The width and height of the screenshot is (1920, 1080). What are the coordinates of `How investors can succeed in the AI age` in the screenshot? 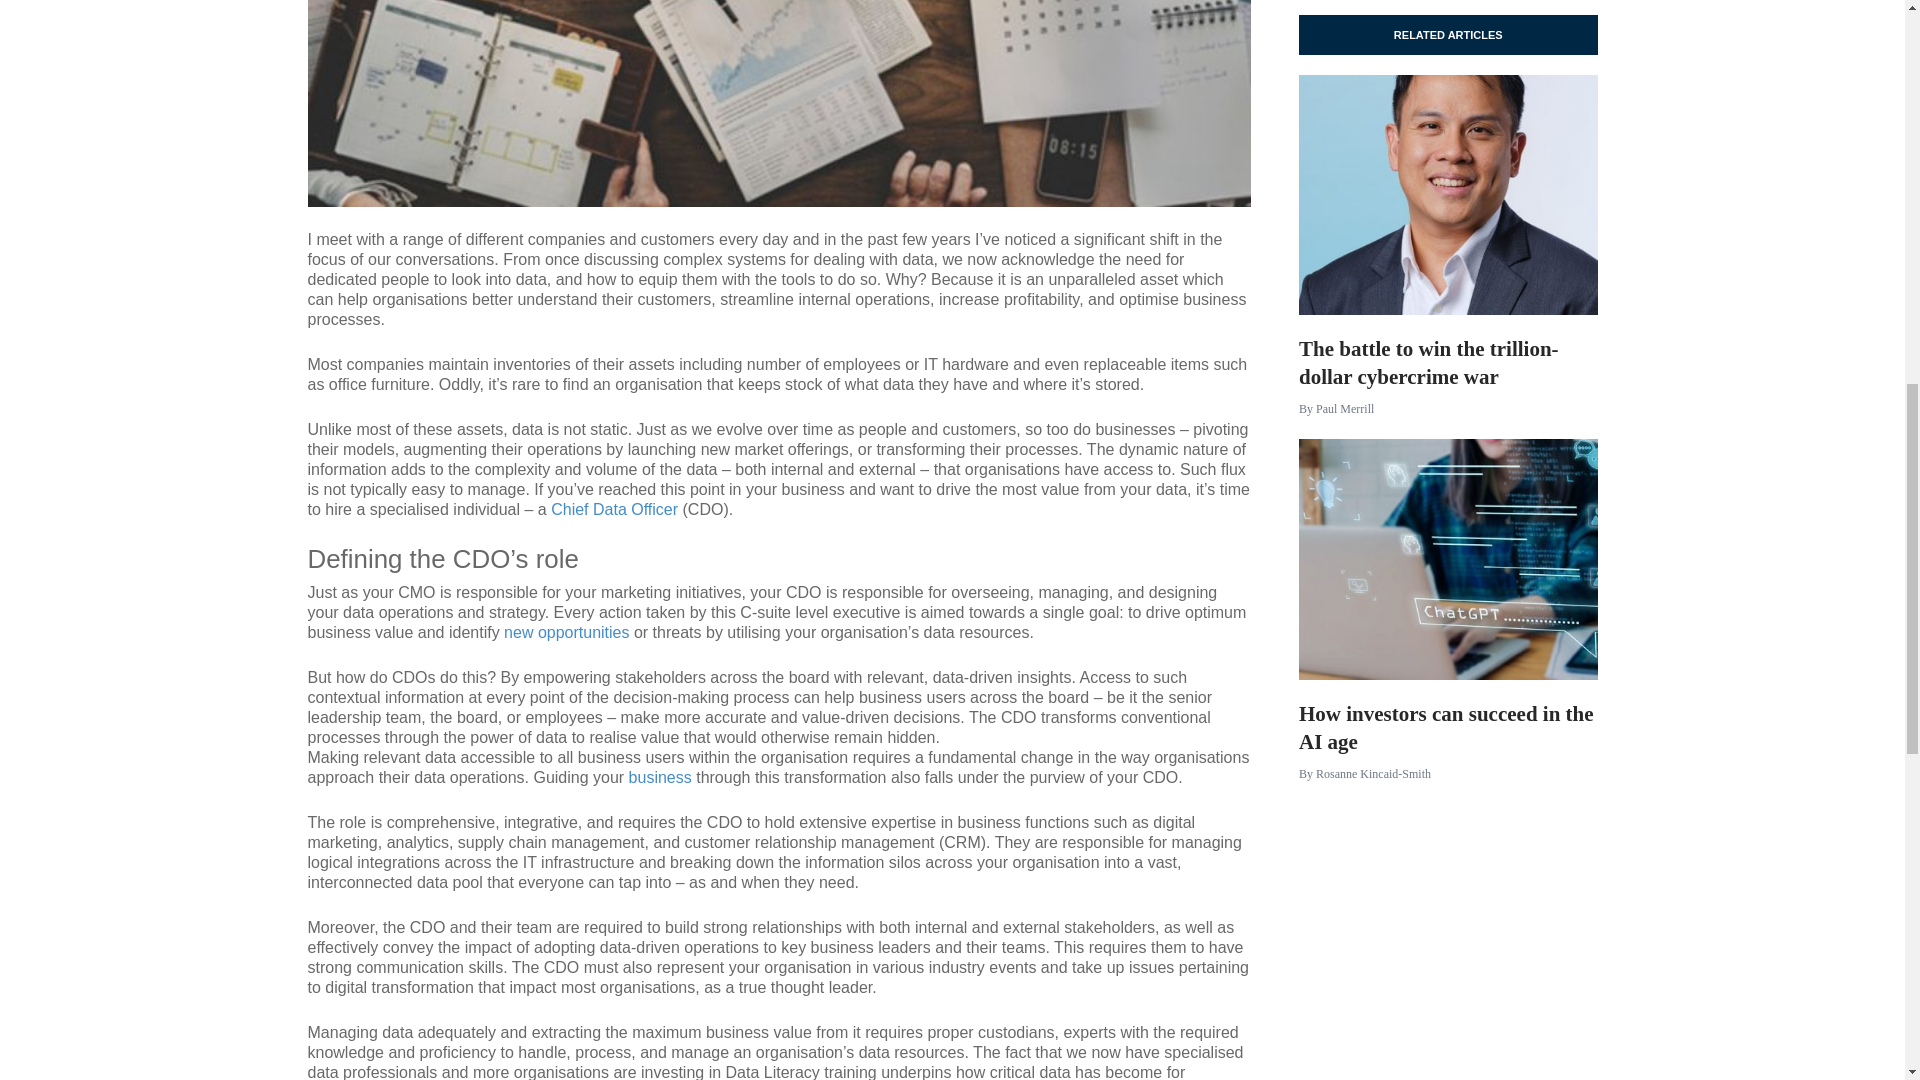 It's located at (1448, 802).